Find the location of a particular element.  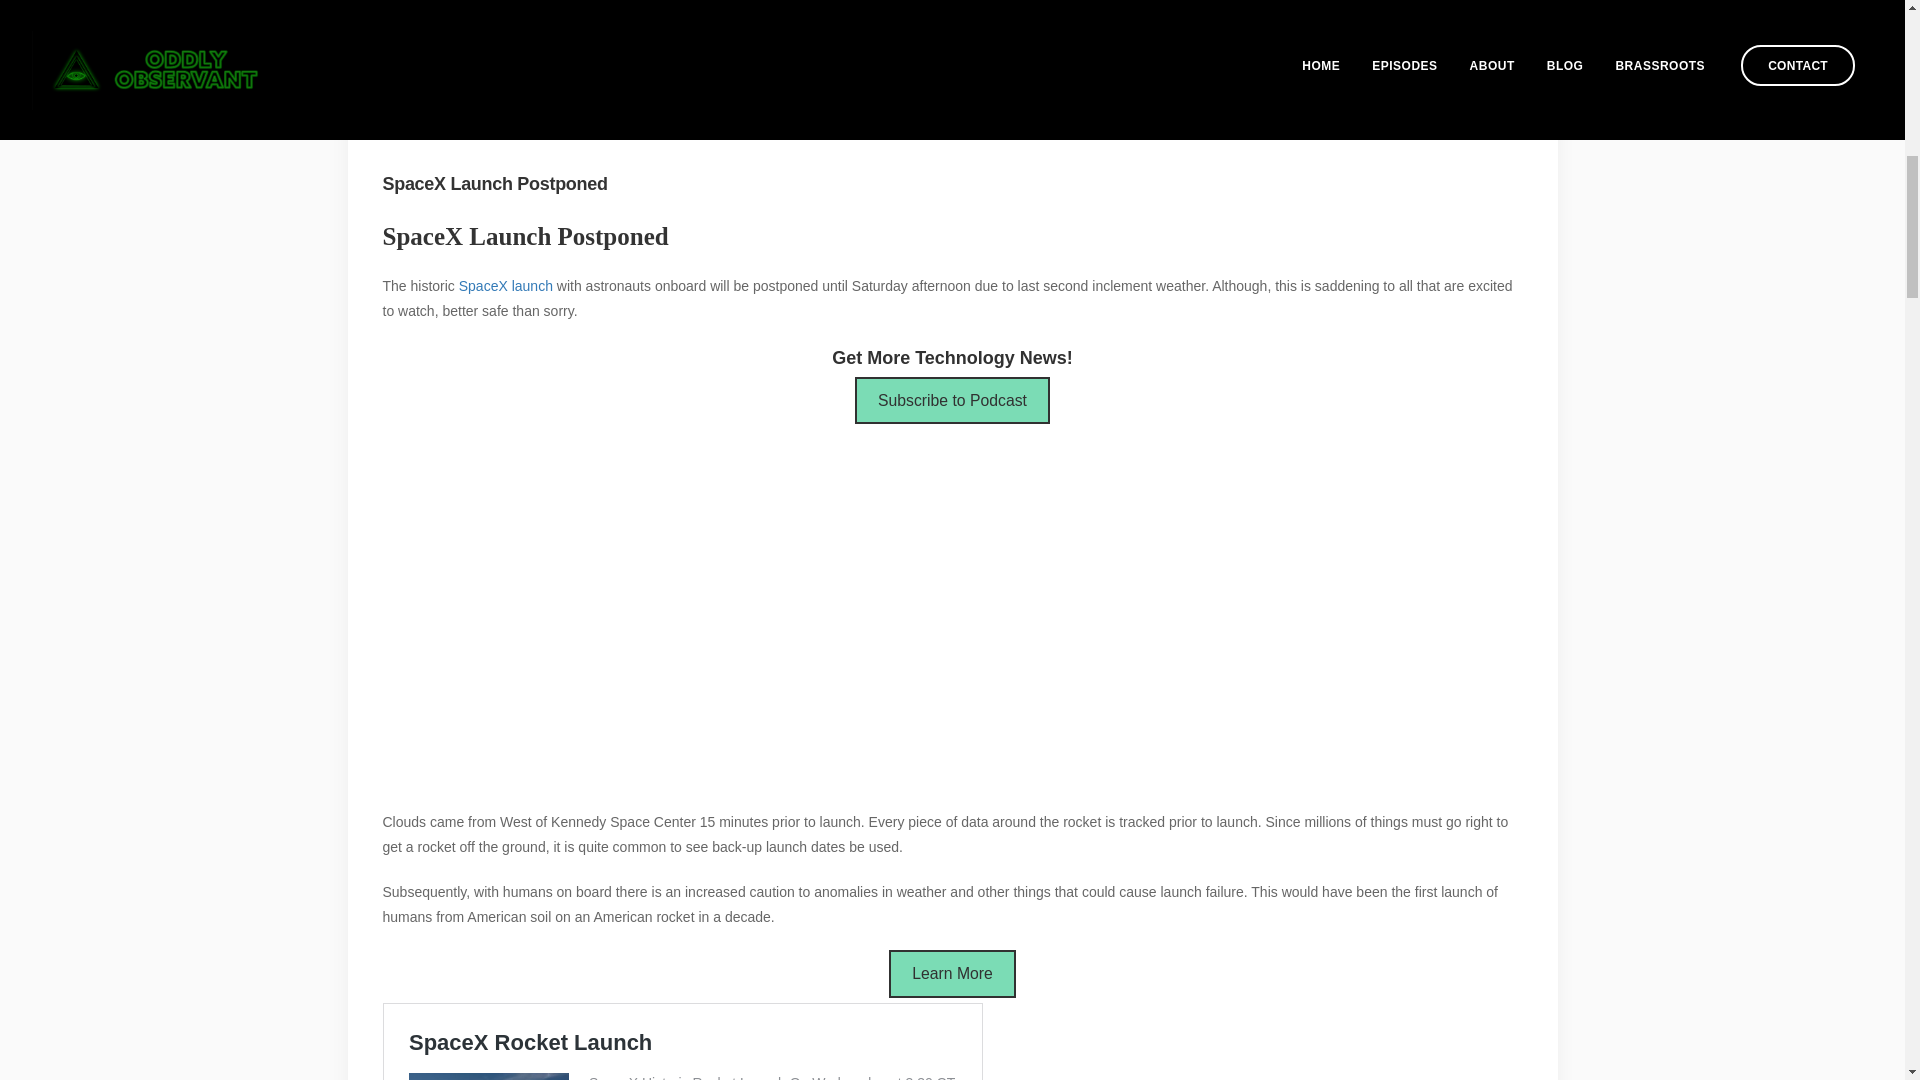

Subscribe to Podcast is located at coordinates (952, 400).